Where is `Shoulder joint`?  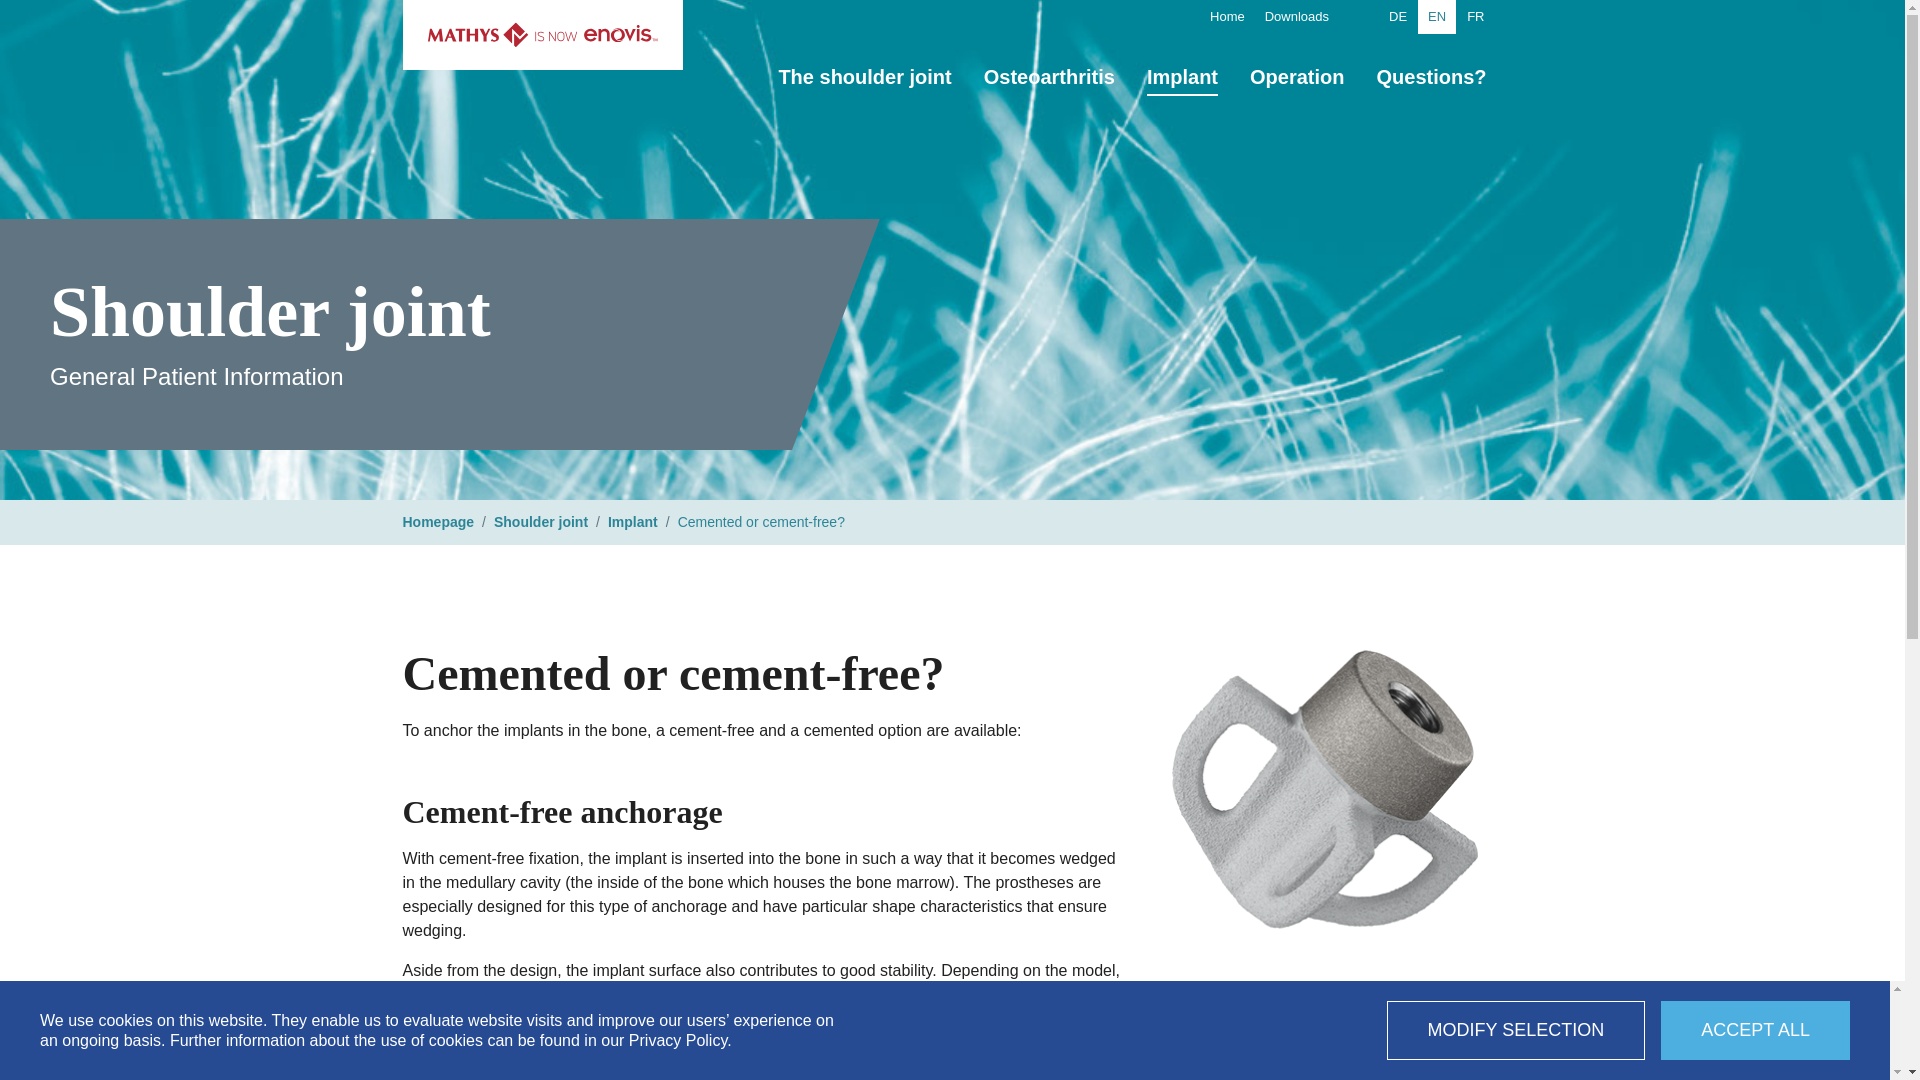
Shoulder joint is located at coordinates (540, 522).